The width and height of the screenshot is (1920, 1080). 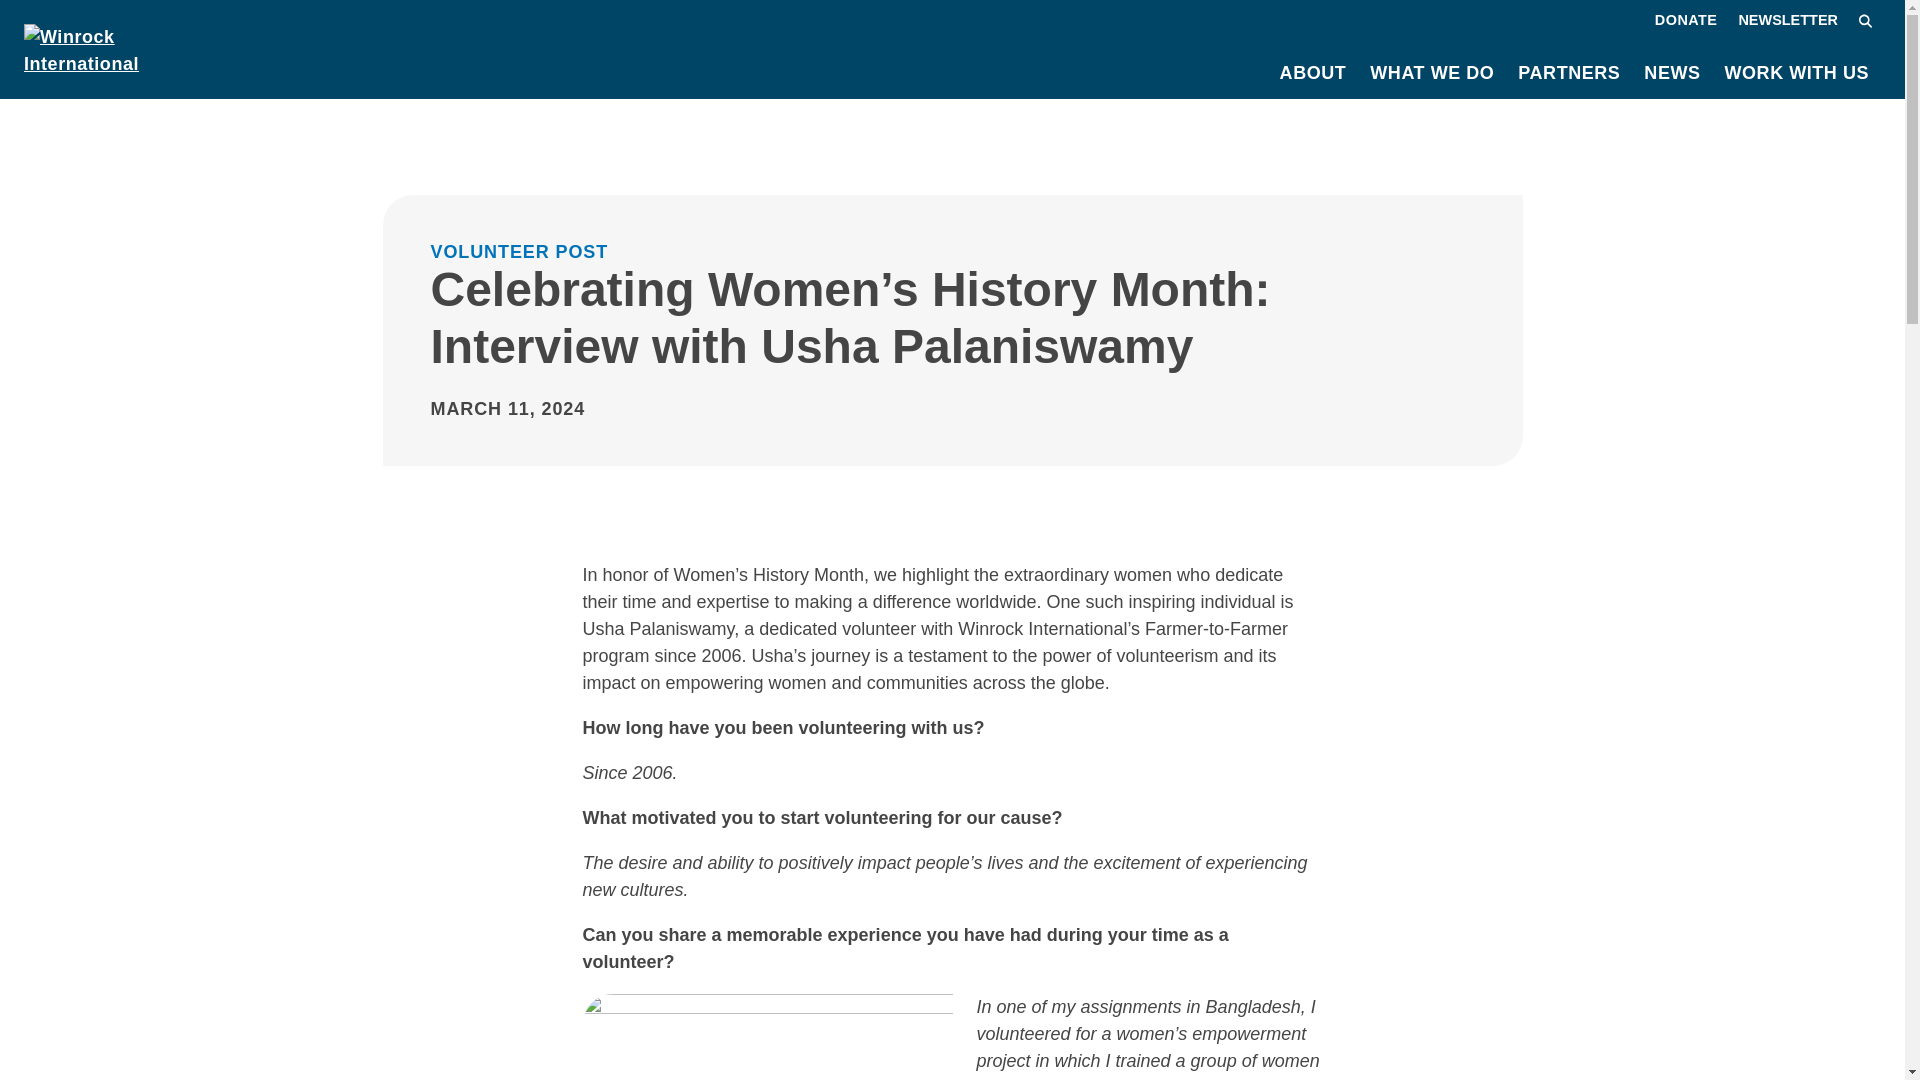 I want to click on PARTNERS, so click(x=1568, y=73).